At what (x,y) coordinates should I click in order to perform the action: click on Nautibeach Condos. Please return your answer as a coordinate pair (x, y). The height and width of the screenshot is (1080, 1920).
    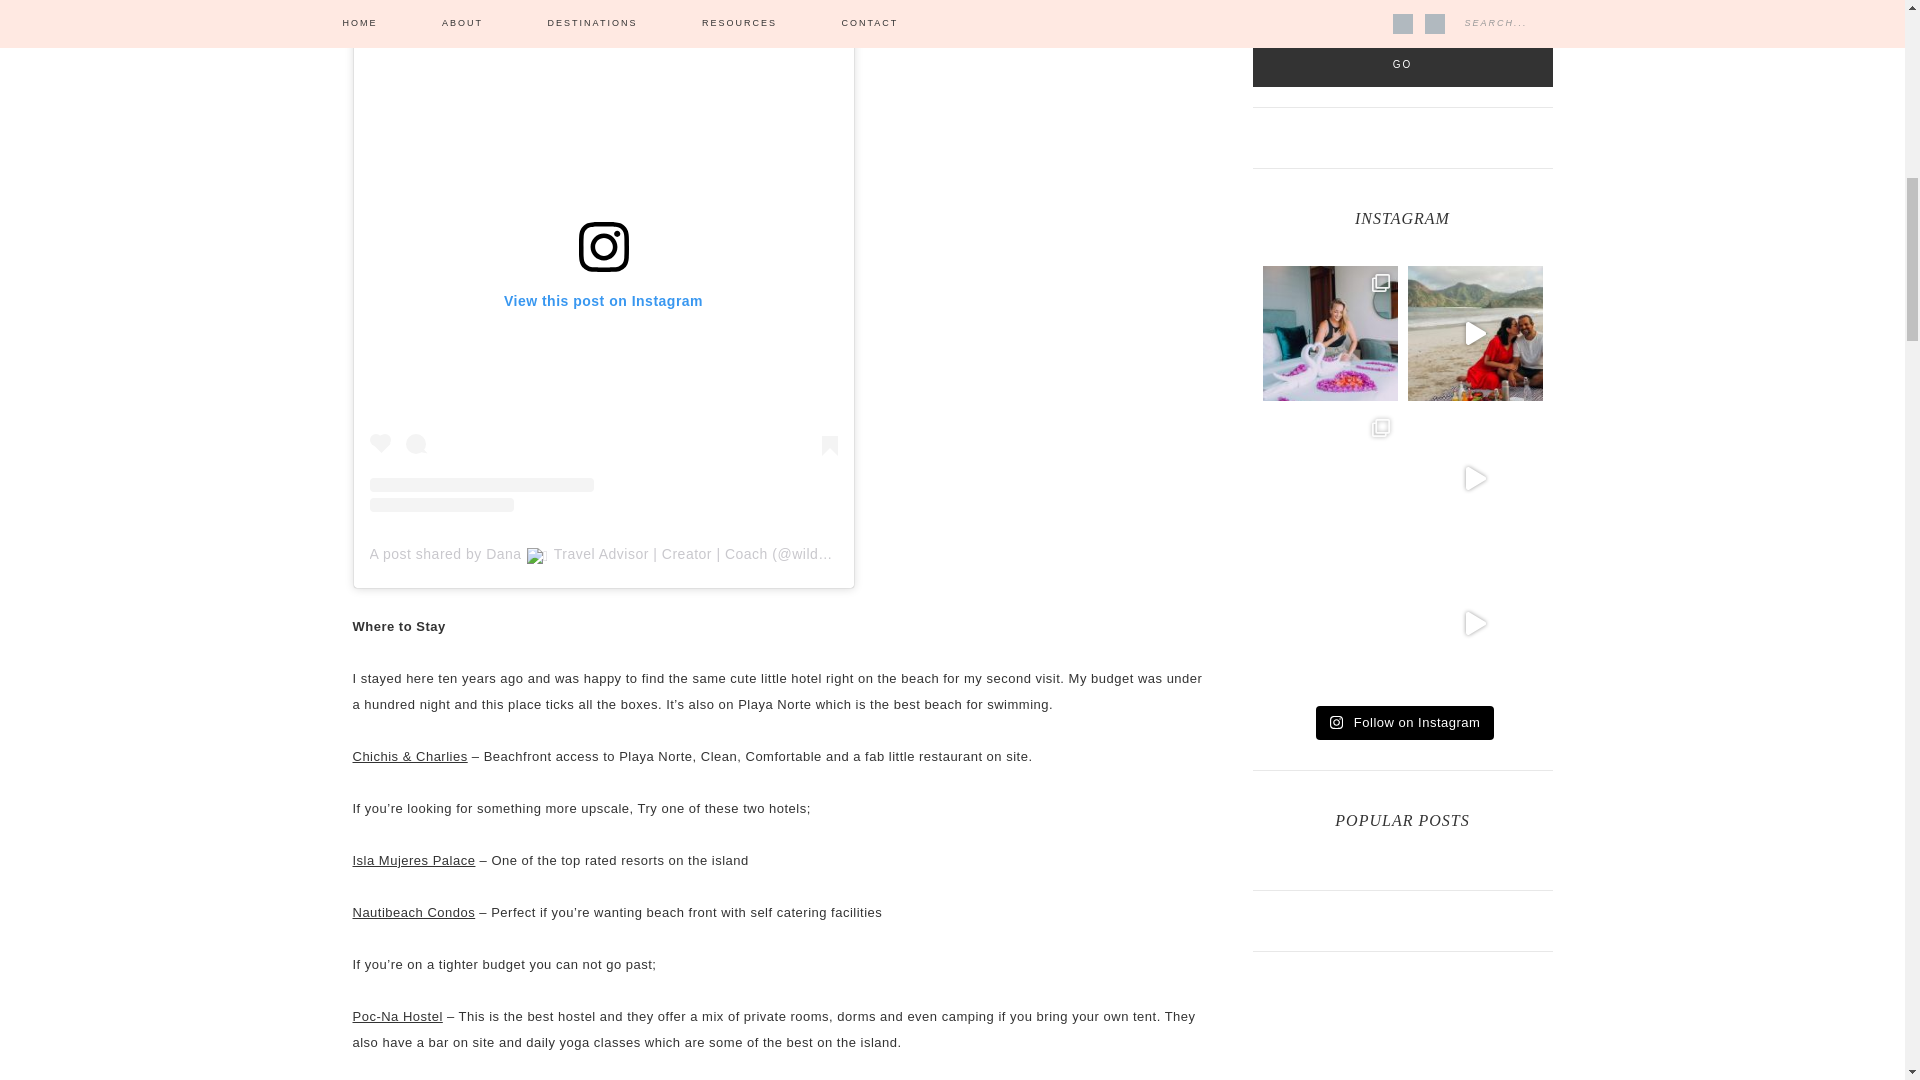
    Looking at the image, I should click on (412, 912).